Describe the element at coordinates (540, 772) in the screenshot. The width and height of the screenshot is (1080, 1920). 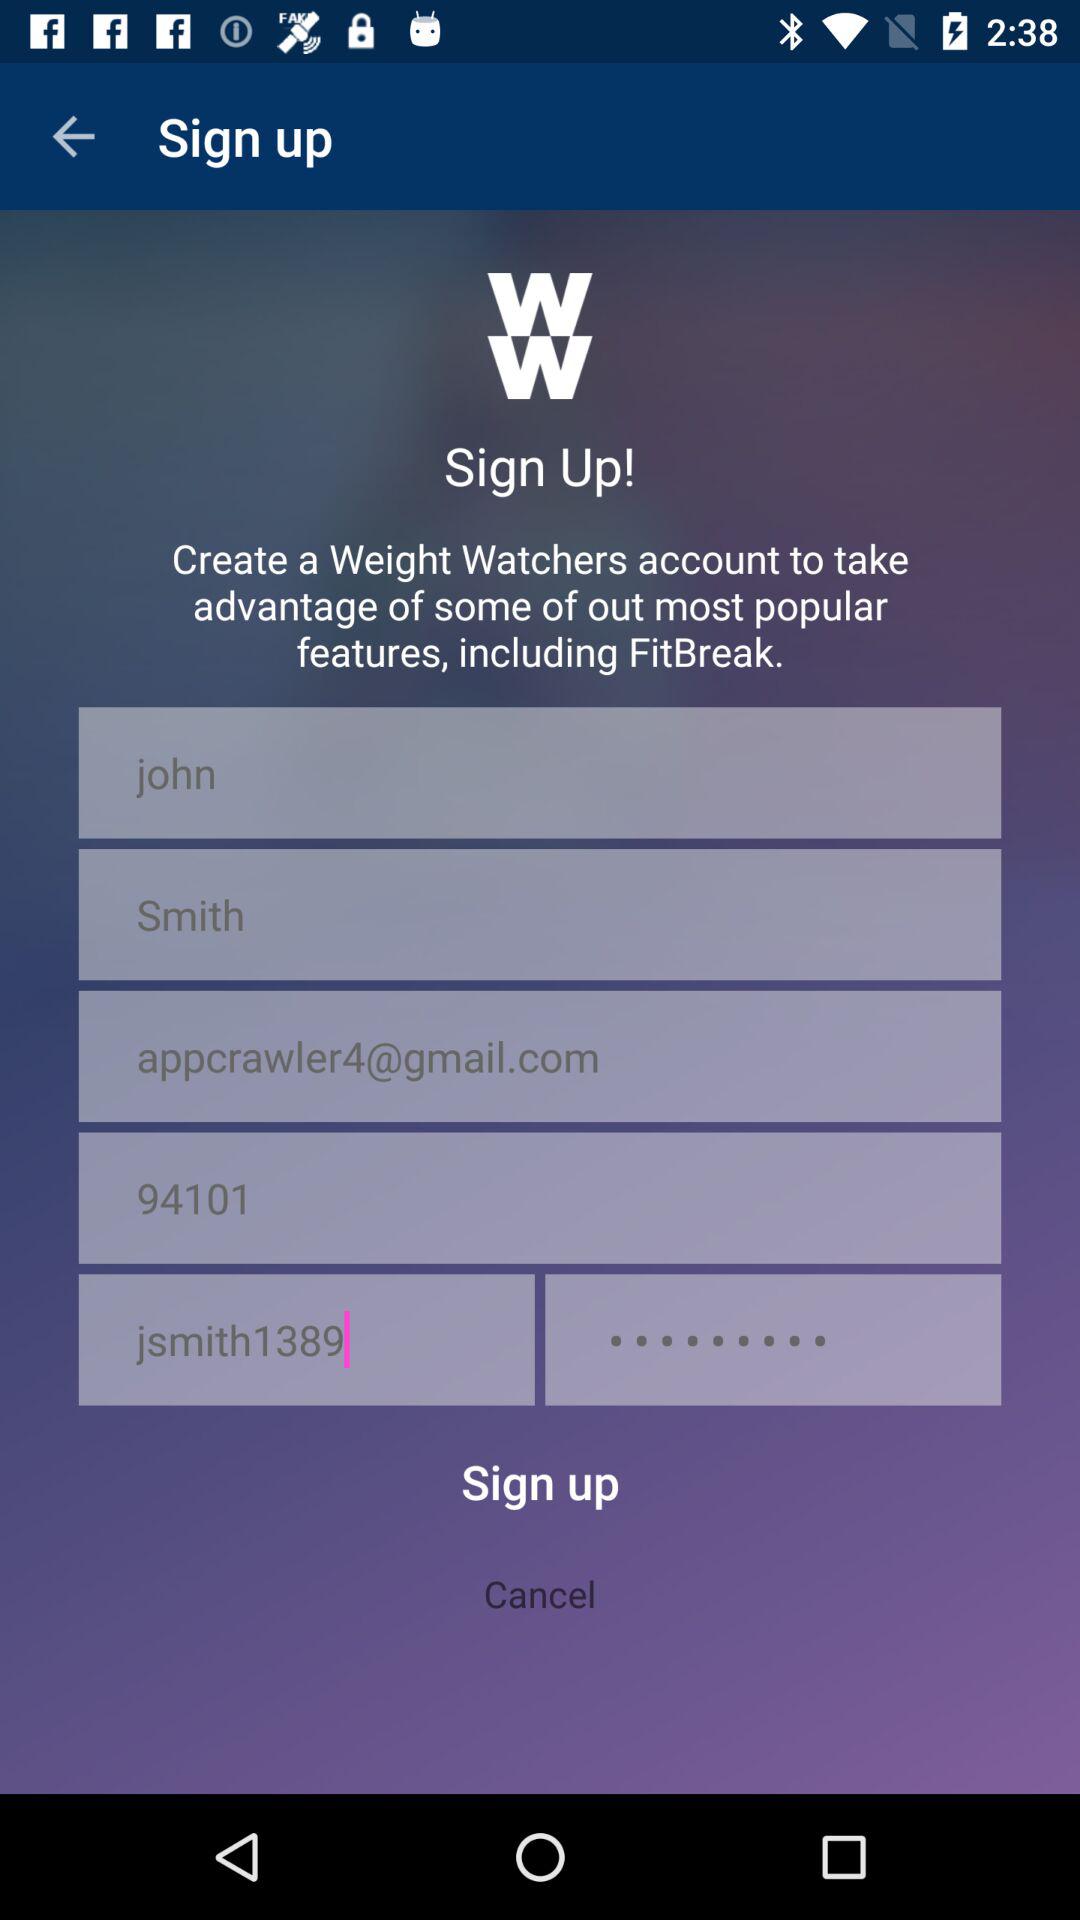
I see `choose the icon below create a weight icon` at that location.